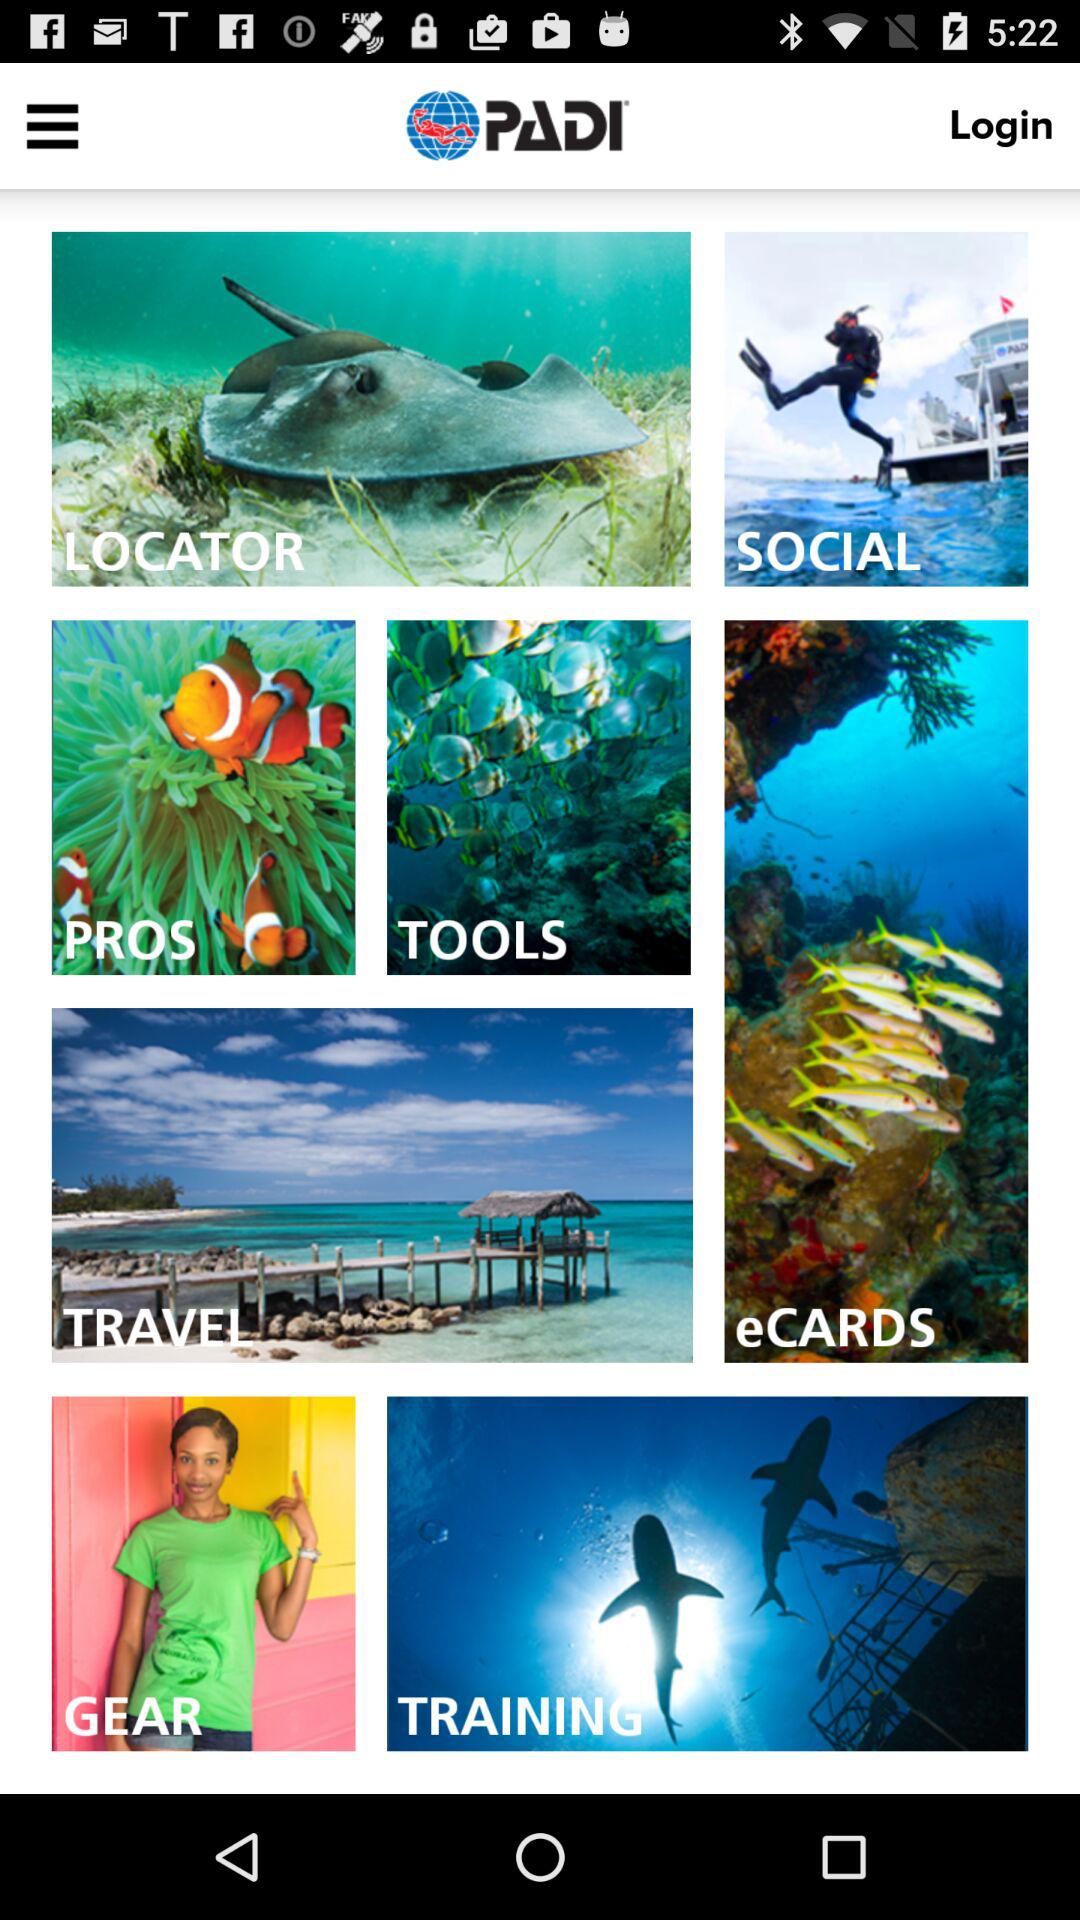 The width and height of the screenshot is (1080, 1920). What do you see at coordinates (203, 1574) in the screenshot?
I see `check gears` at bounding box center [203, 1574].